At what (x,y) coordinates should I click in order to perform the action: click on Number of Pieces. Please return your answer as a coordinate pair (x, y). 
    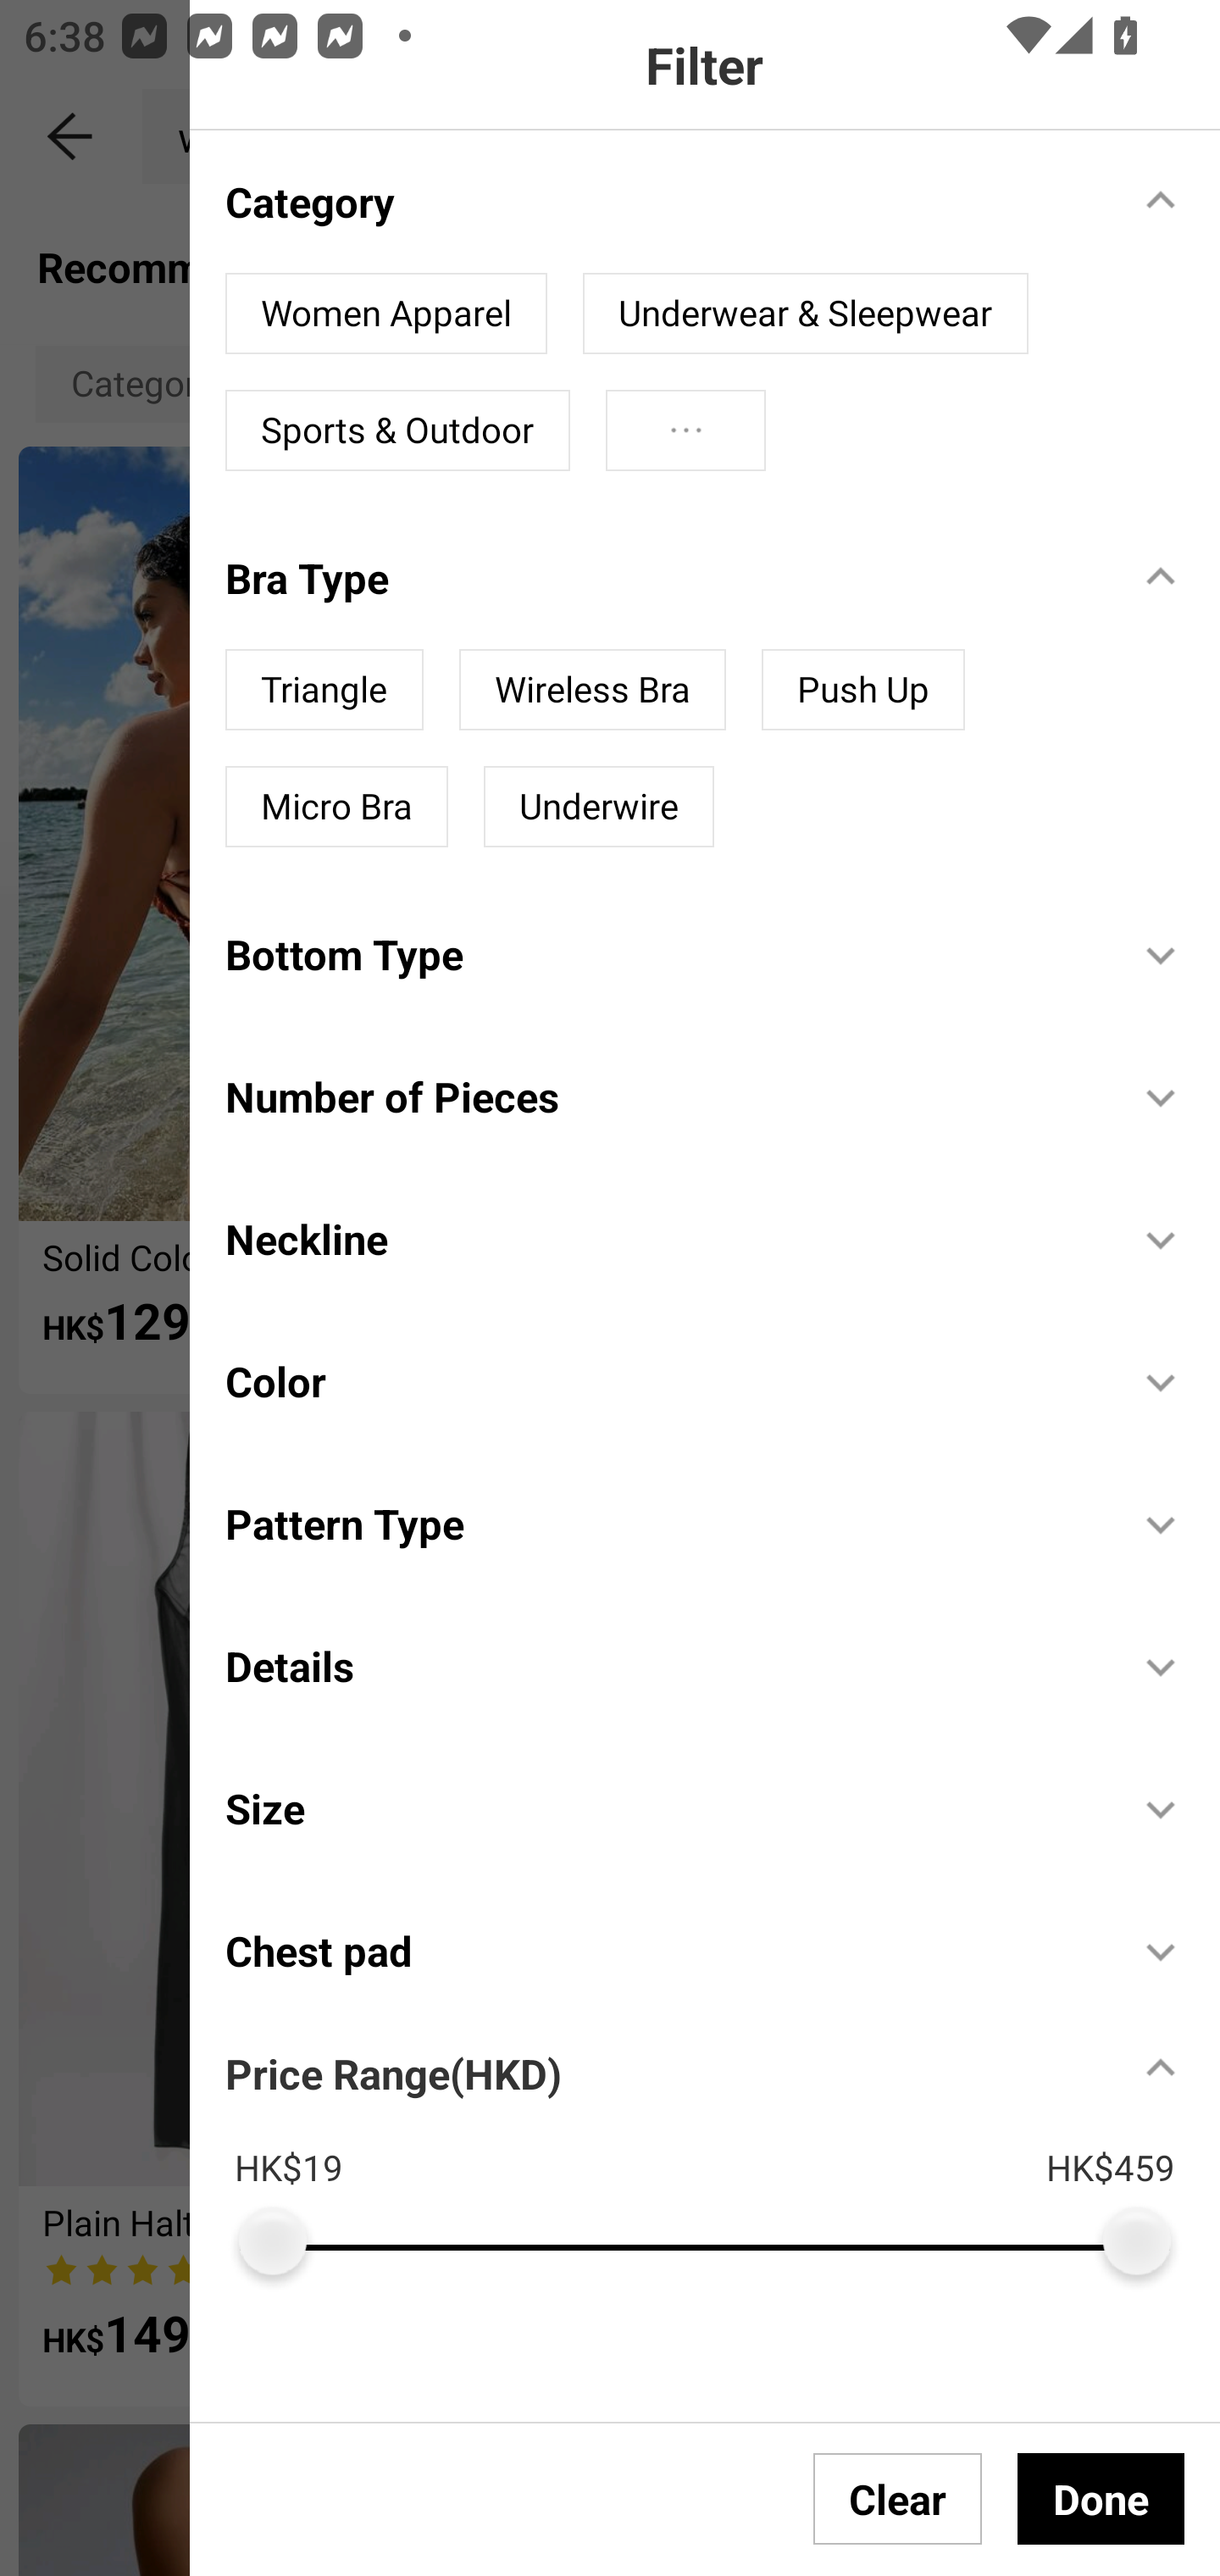
    Looking at the image, I should click on (663, 1096).